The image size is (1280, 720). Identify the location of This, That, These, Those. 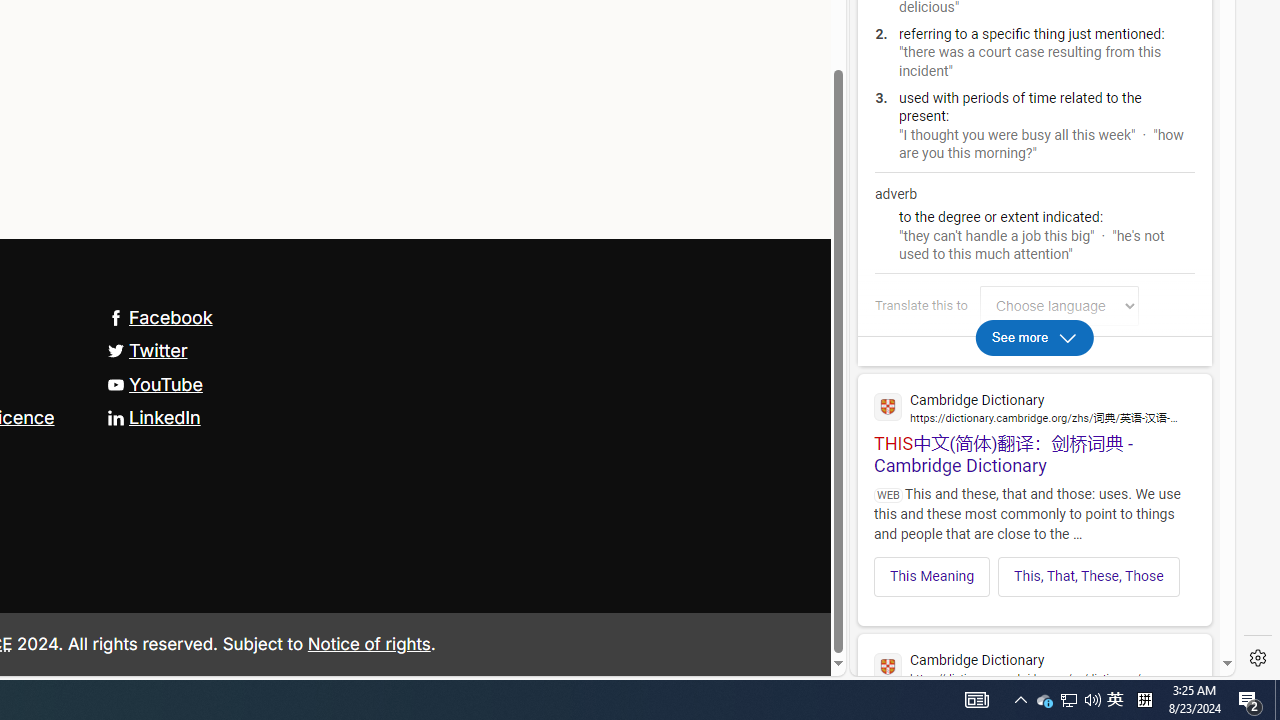
(1089, 576).